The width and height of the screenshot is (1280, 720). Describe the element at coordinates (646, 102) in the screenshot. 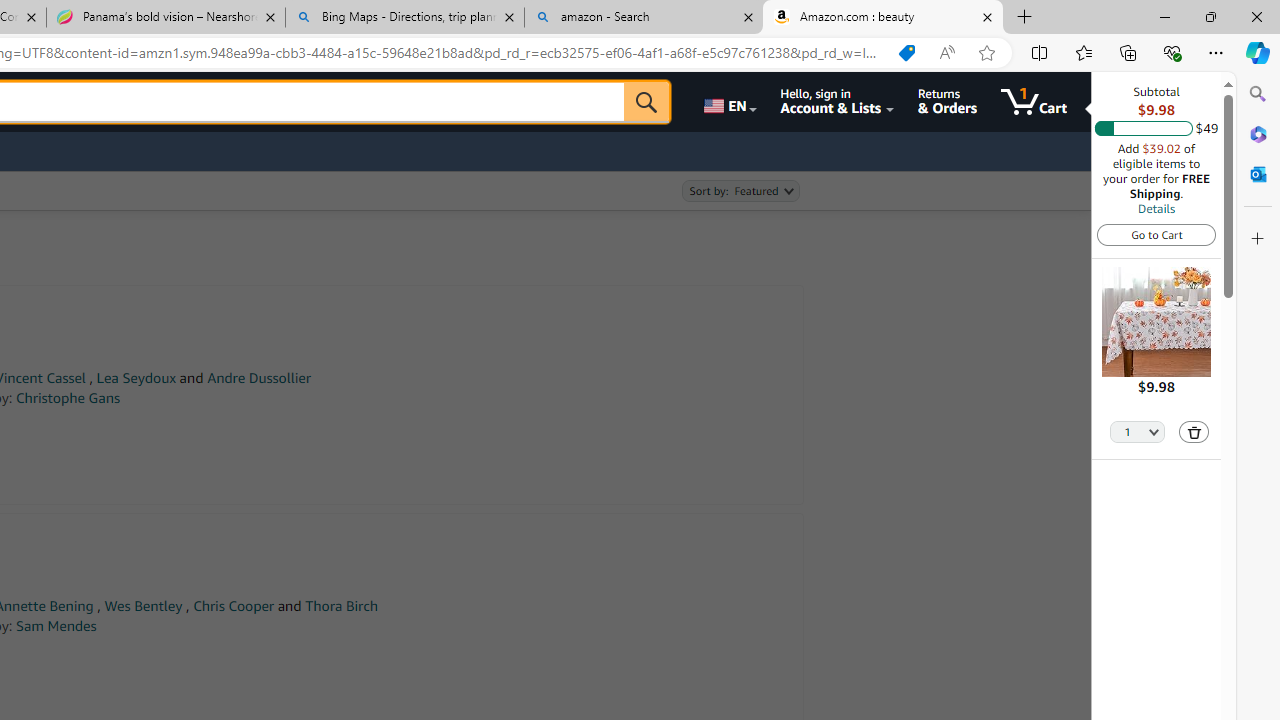

I see `Go` at that location.